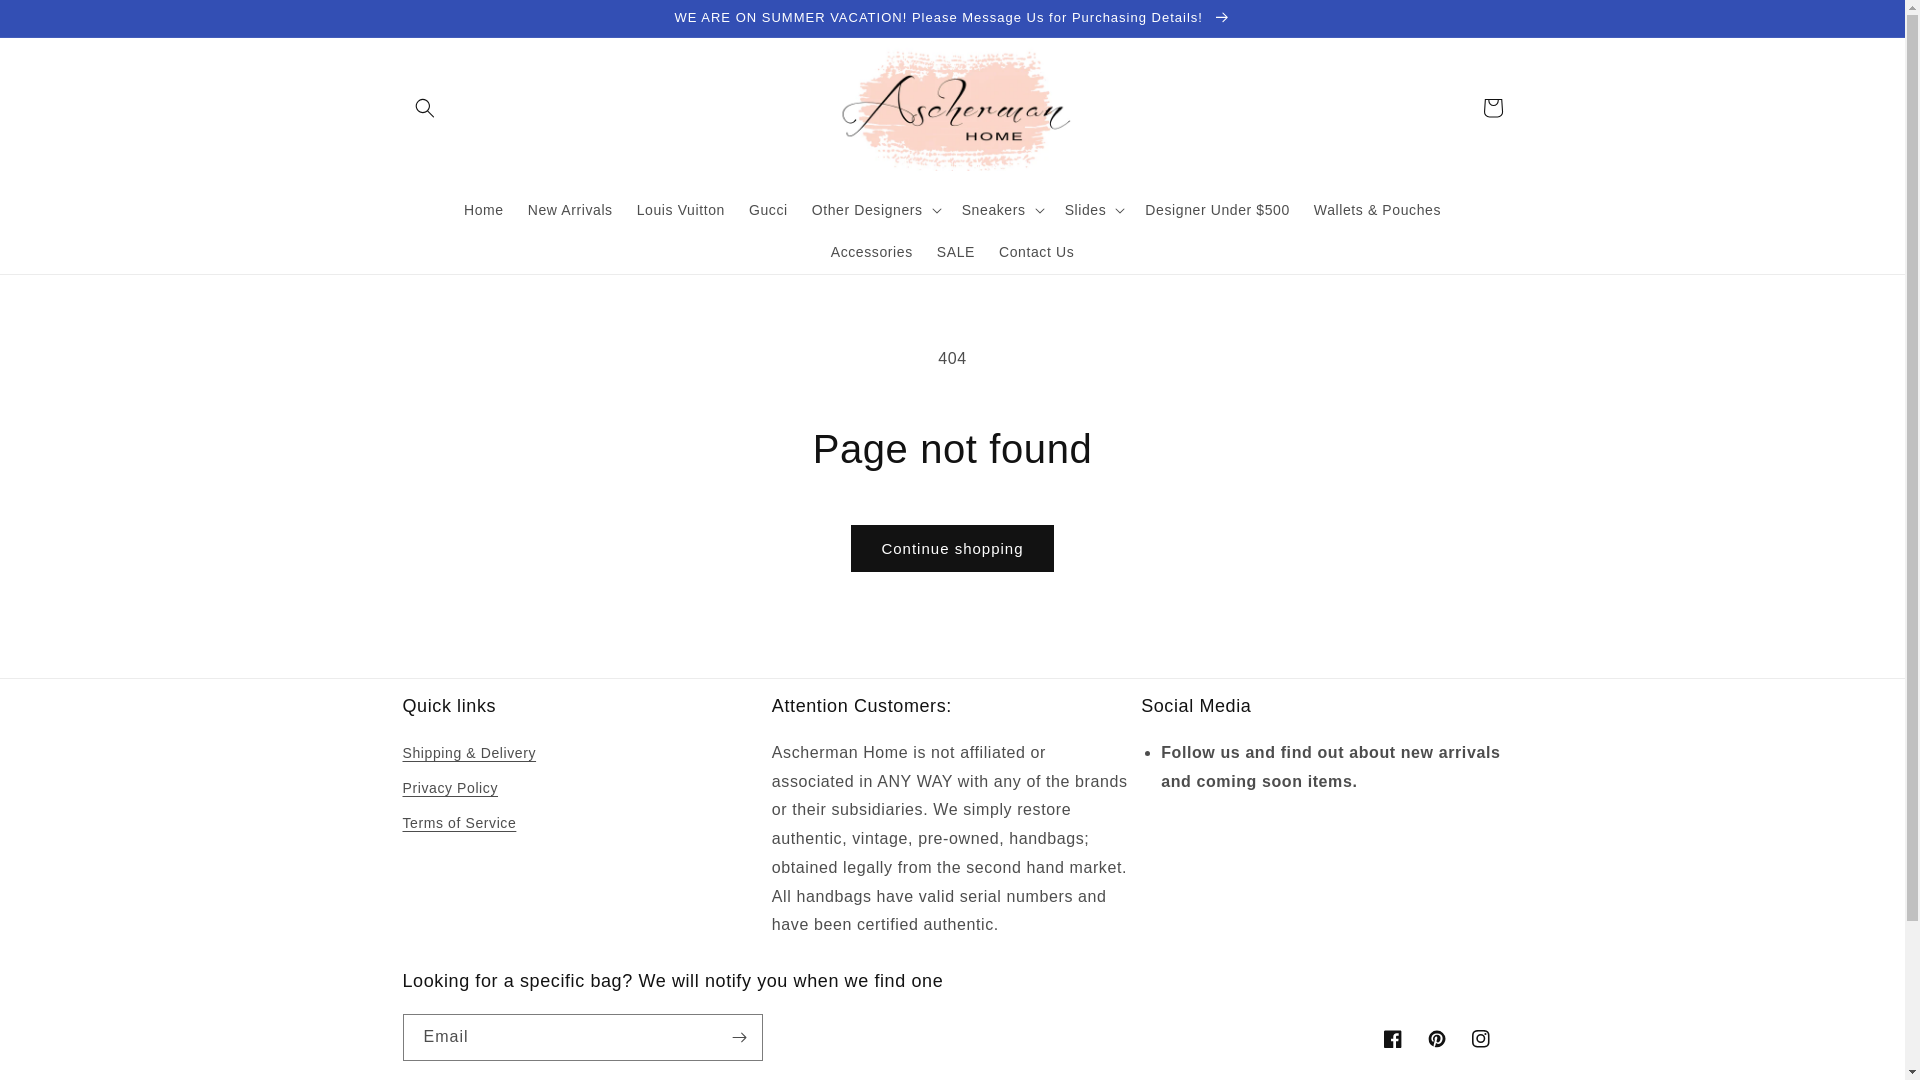 The image size is (1920, 1080). I want to click on Skip to content, so click(60, 23).